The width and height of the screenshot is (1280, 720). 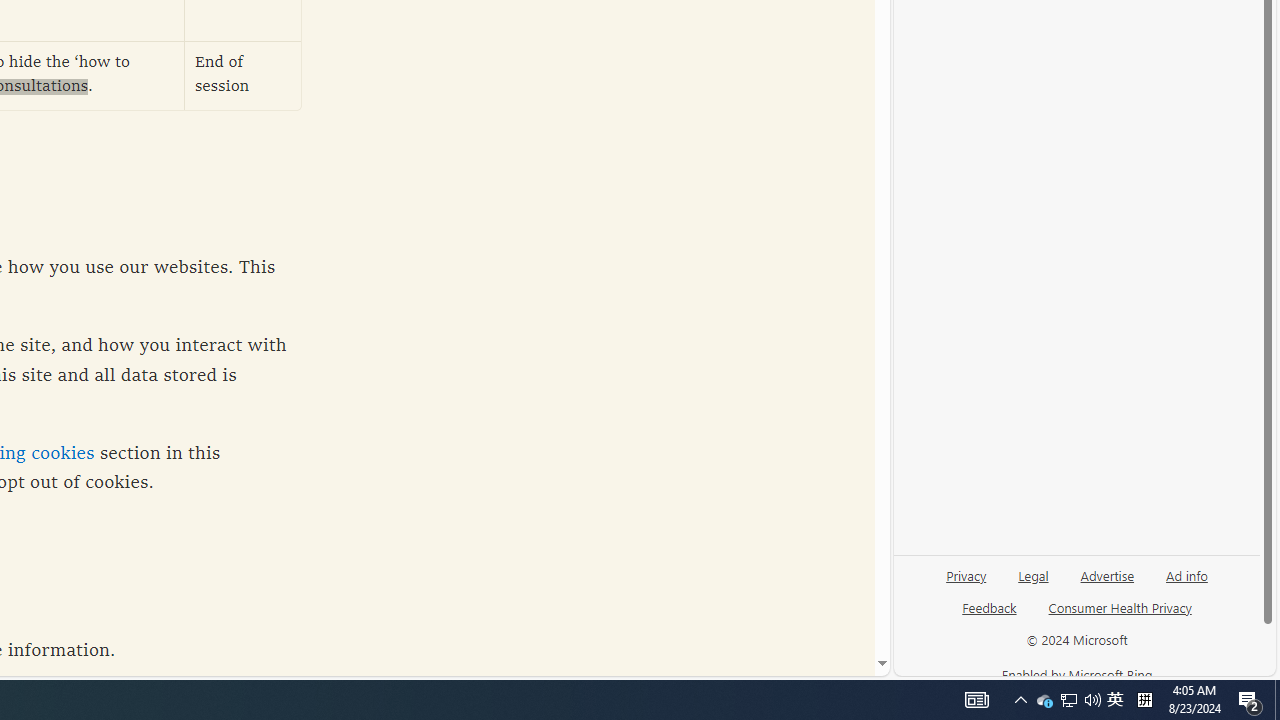 I want to click on Privacy, so click(x=966, y=574).